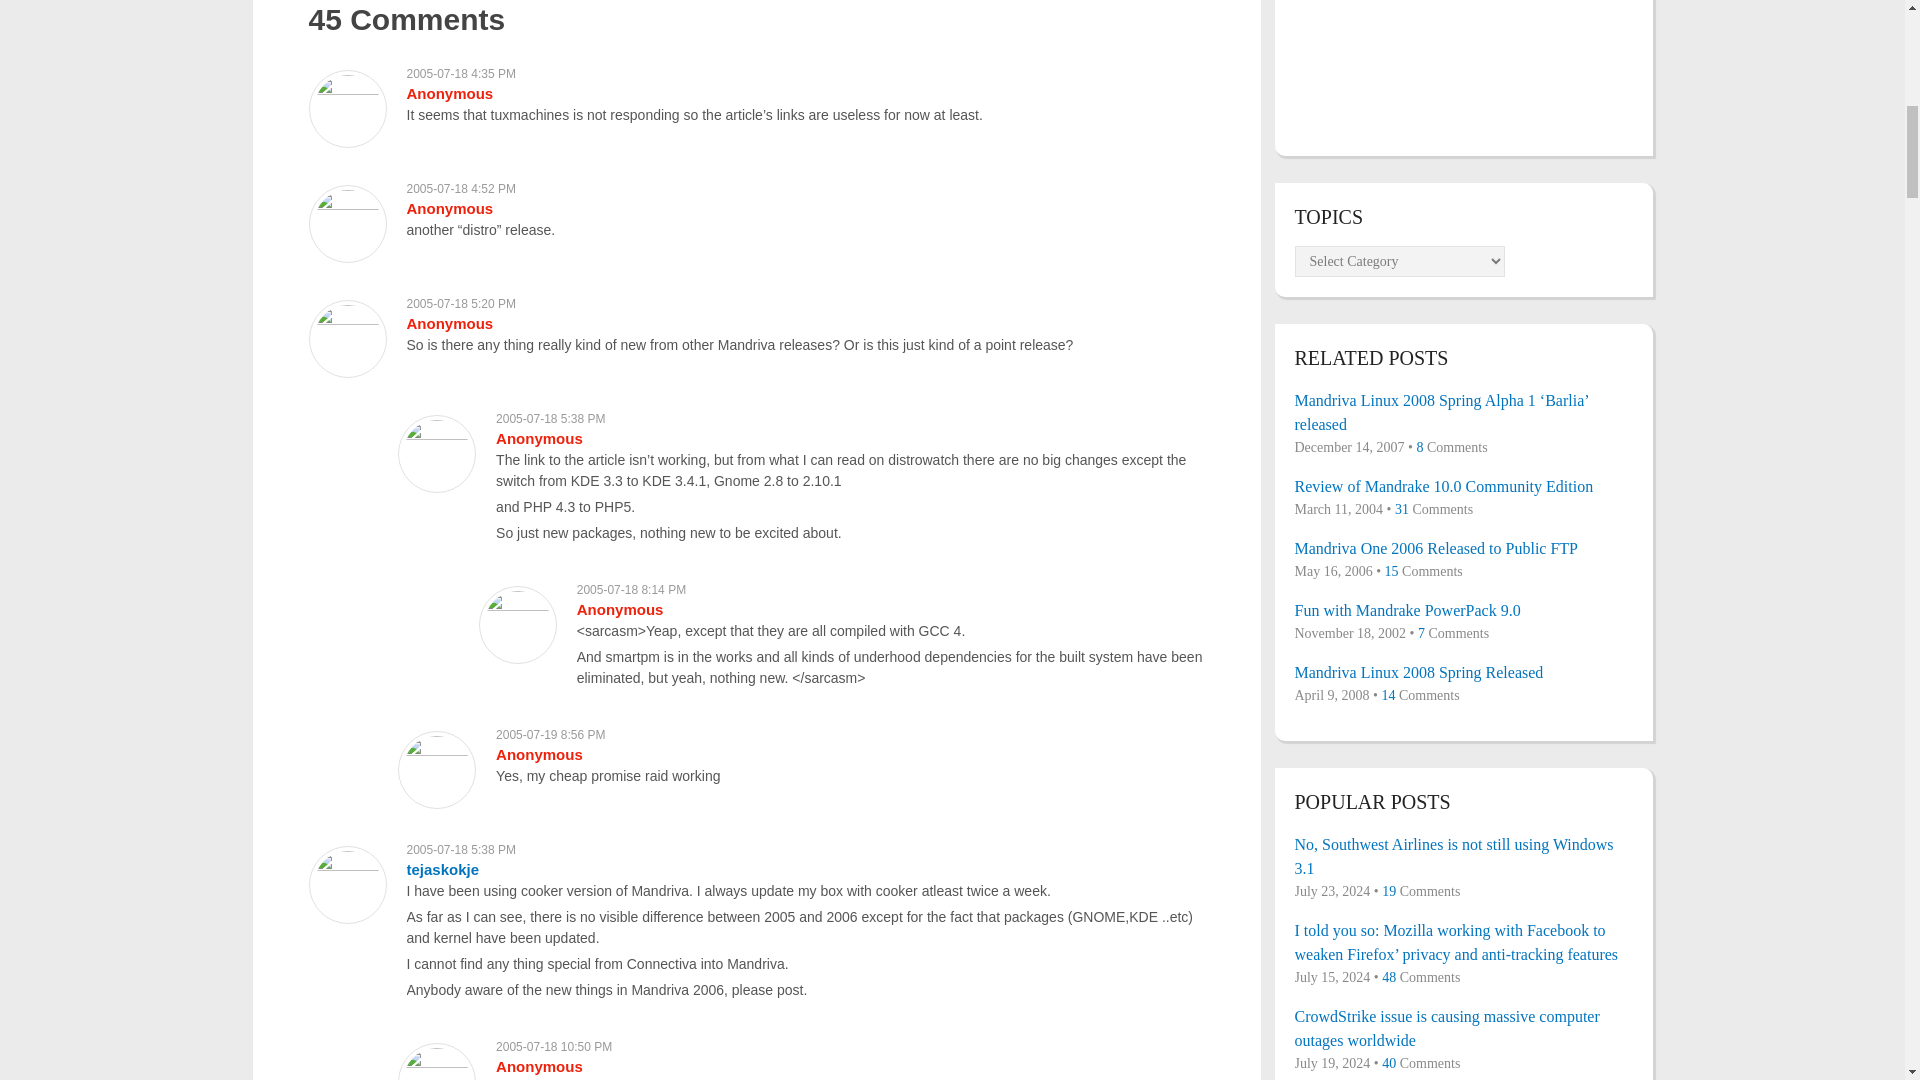 This screenshot has height=1080, width=1920. I want to click on tejaskokje, so click(442, 869).